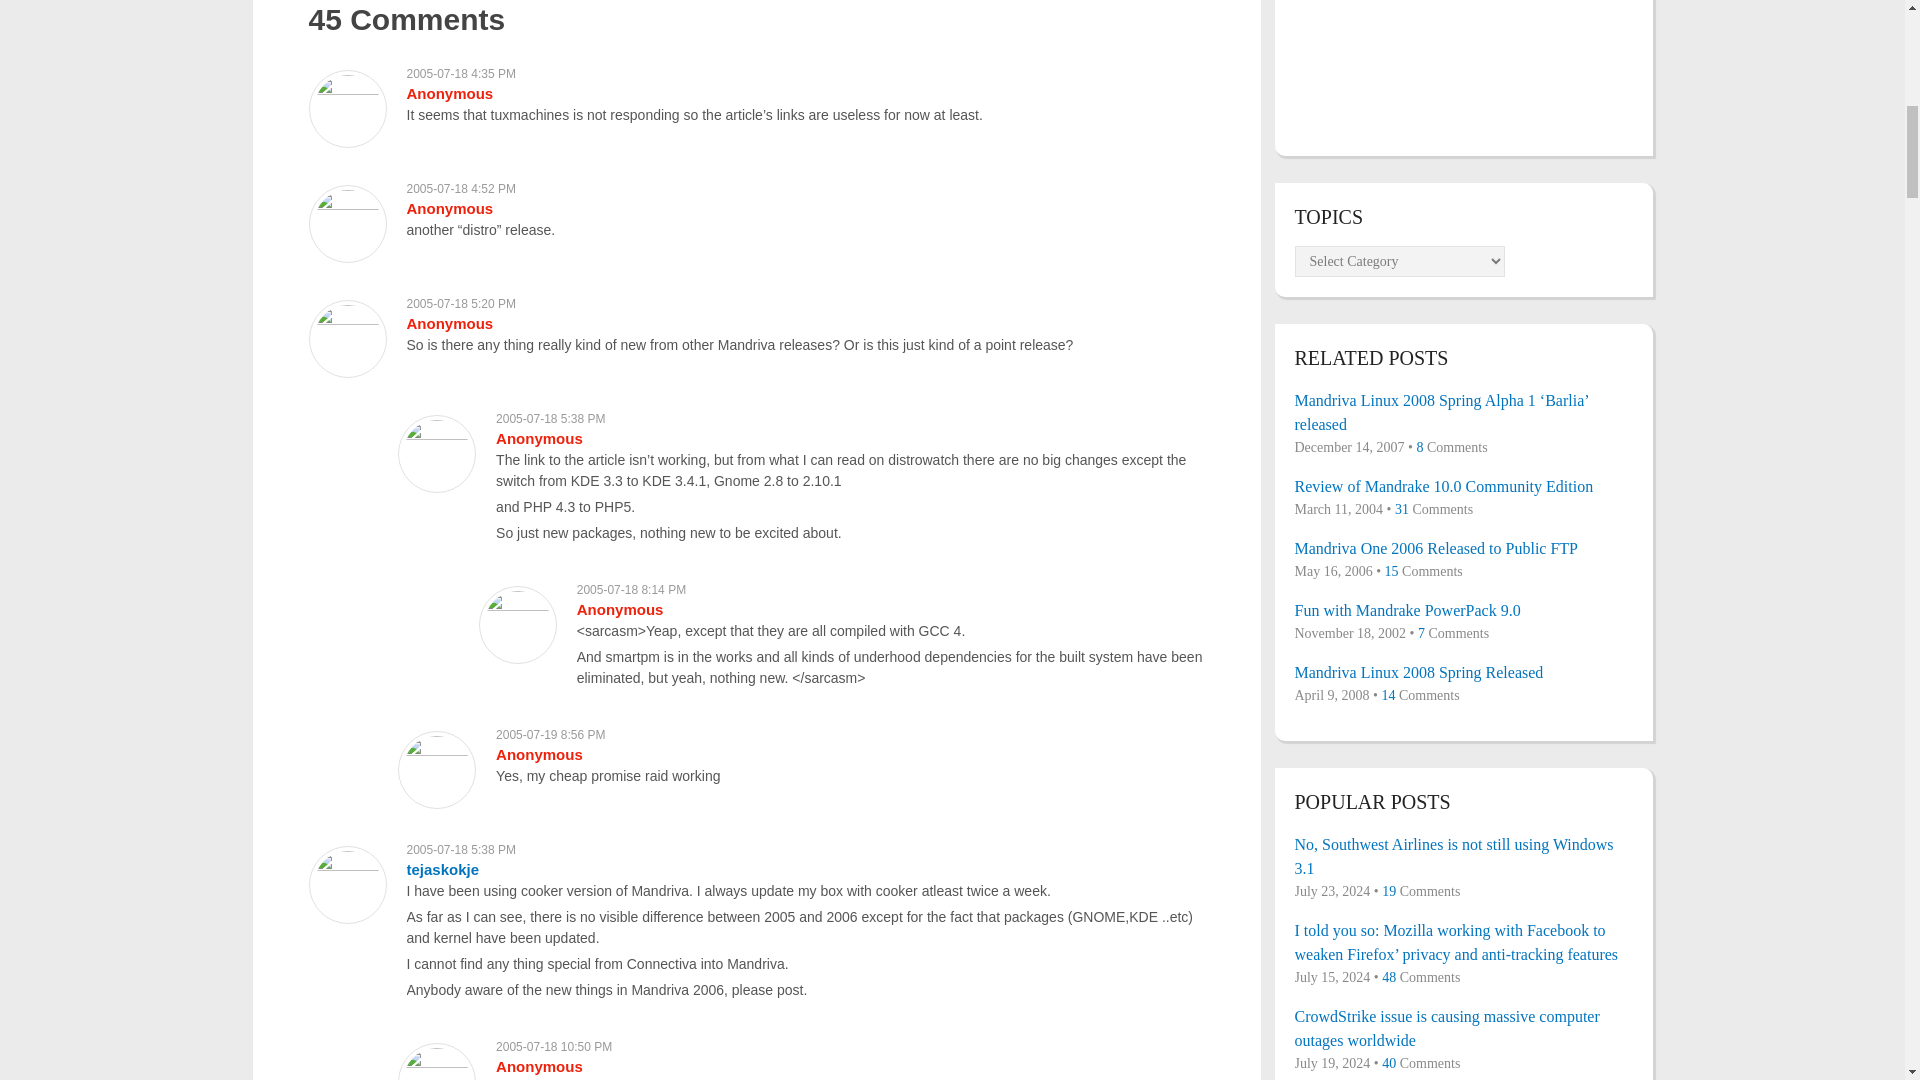 This screenshot has height=1080, width=1920. I want to click on tejaskokje, so click(442, 869).